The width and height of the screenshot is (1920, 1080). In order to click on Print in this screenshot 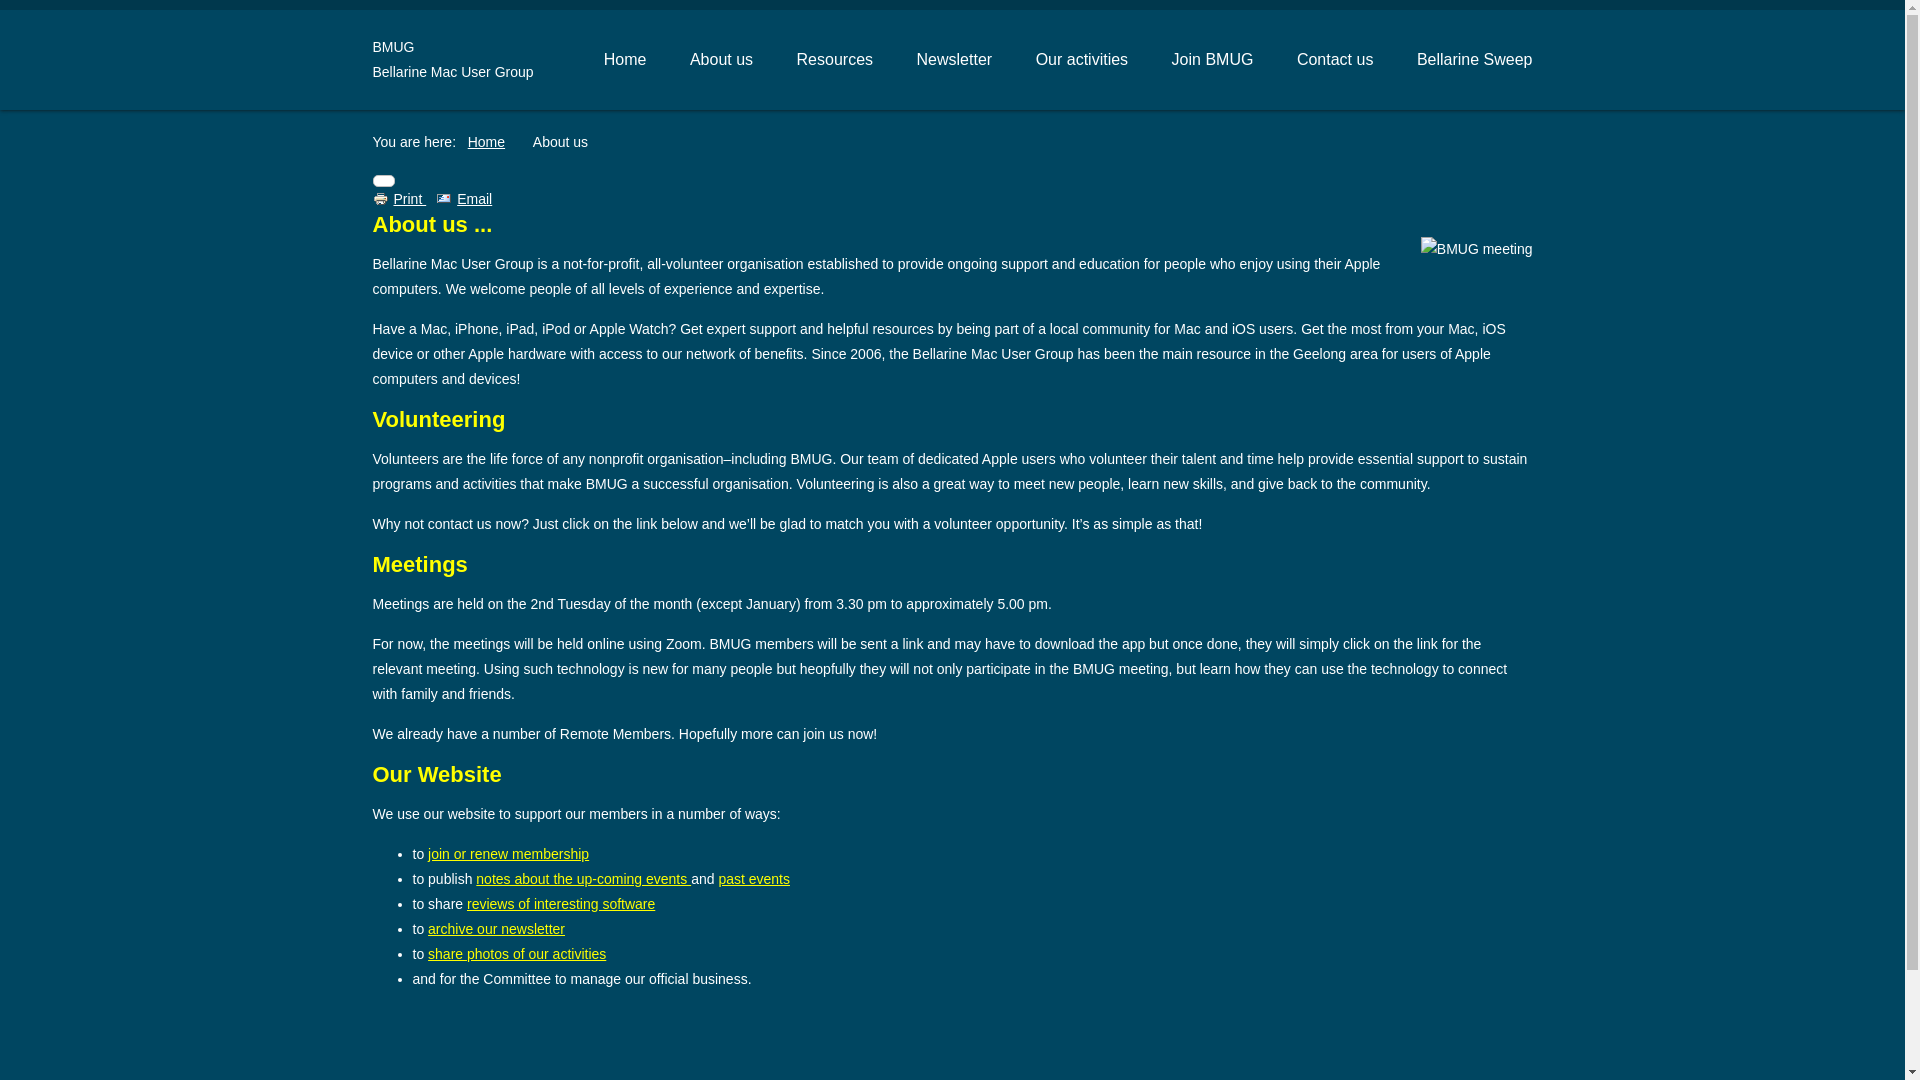, I will do `click(399, 199)`.